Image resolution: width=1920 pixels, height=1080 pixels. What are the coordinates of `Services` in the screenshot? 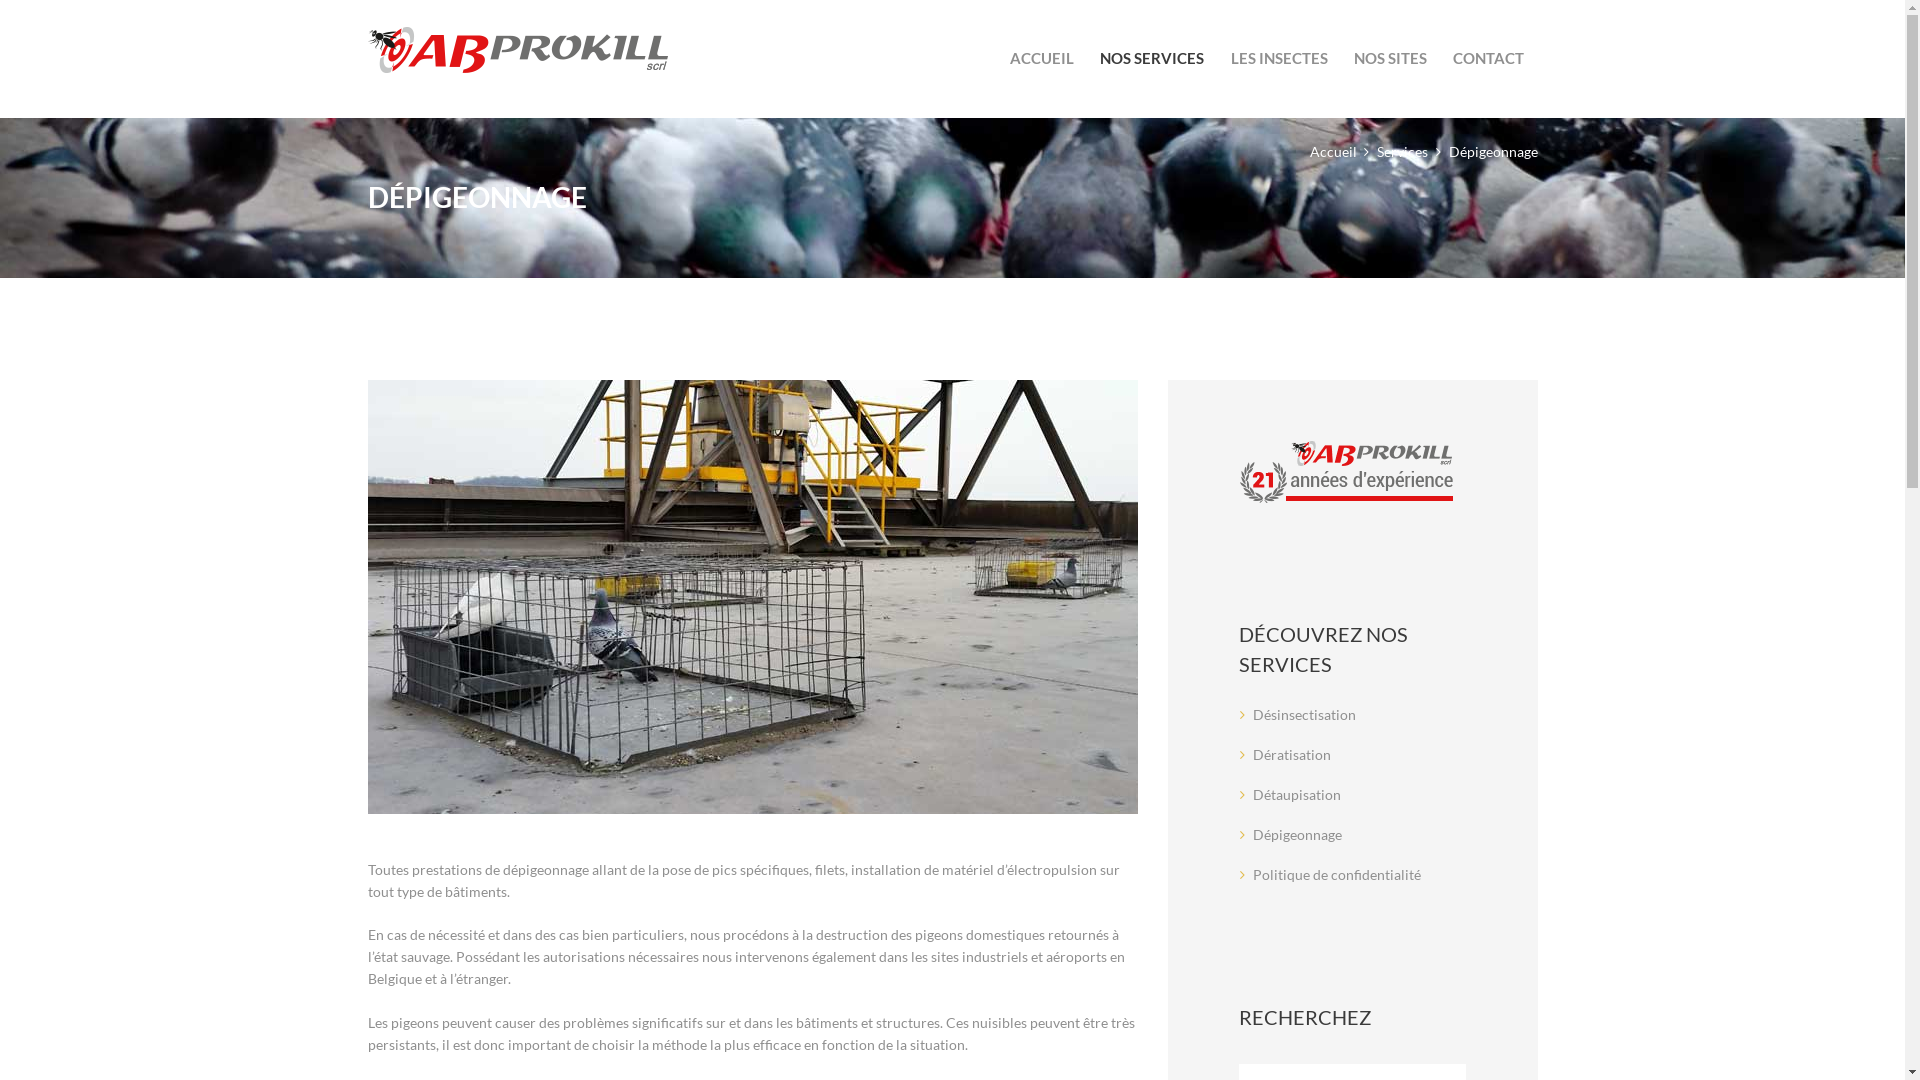 It's located at (1402, 152).